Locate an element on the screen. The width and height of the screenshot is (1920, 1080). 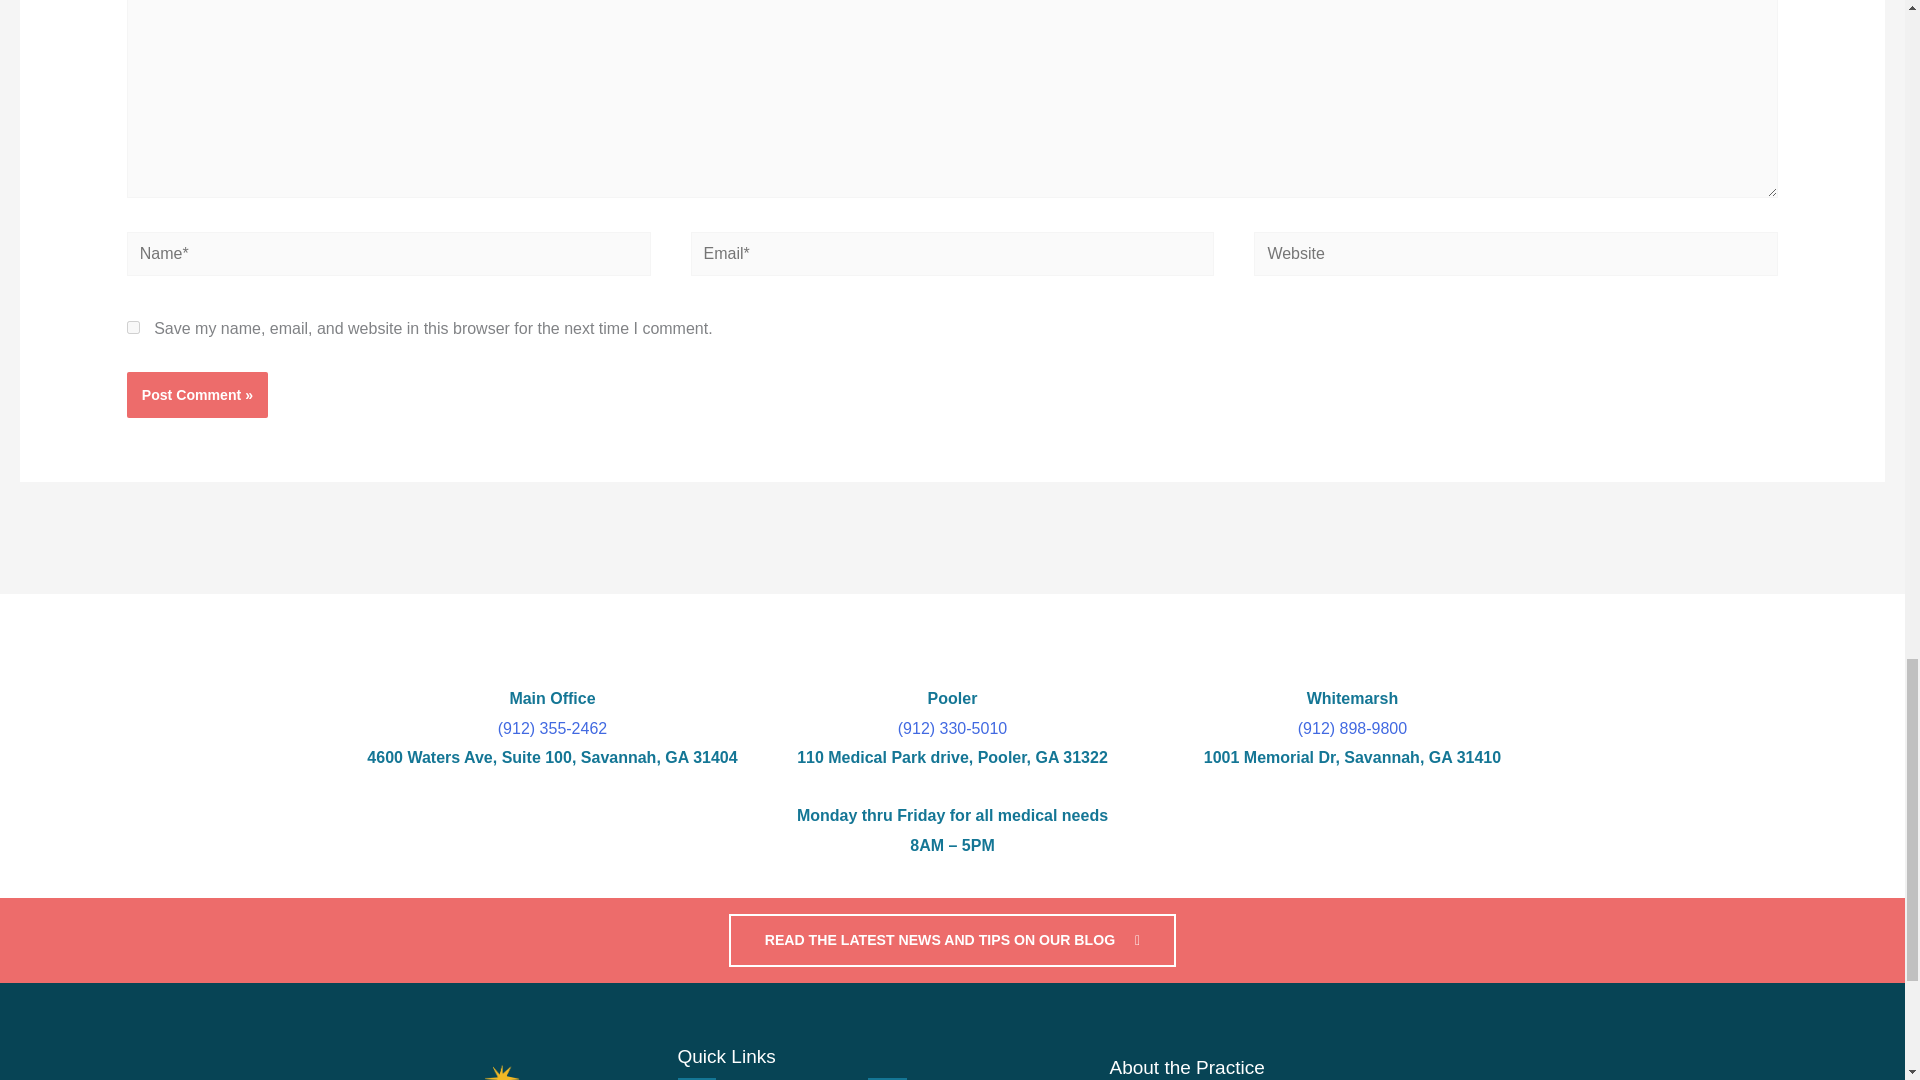
yes is located at coordinates (133, 326).